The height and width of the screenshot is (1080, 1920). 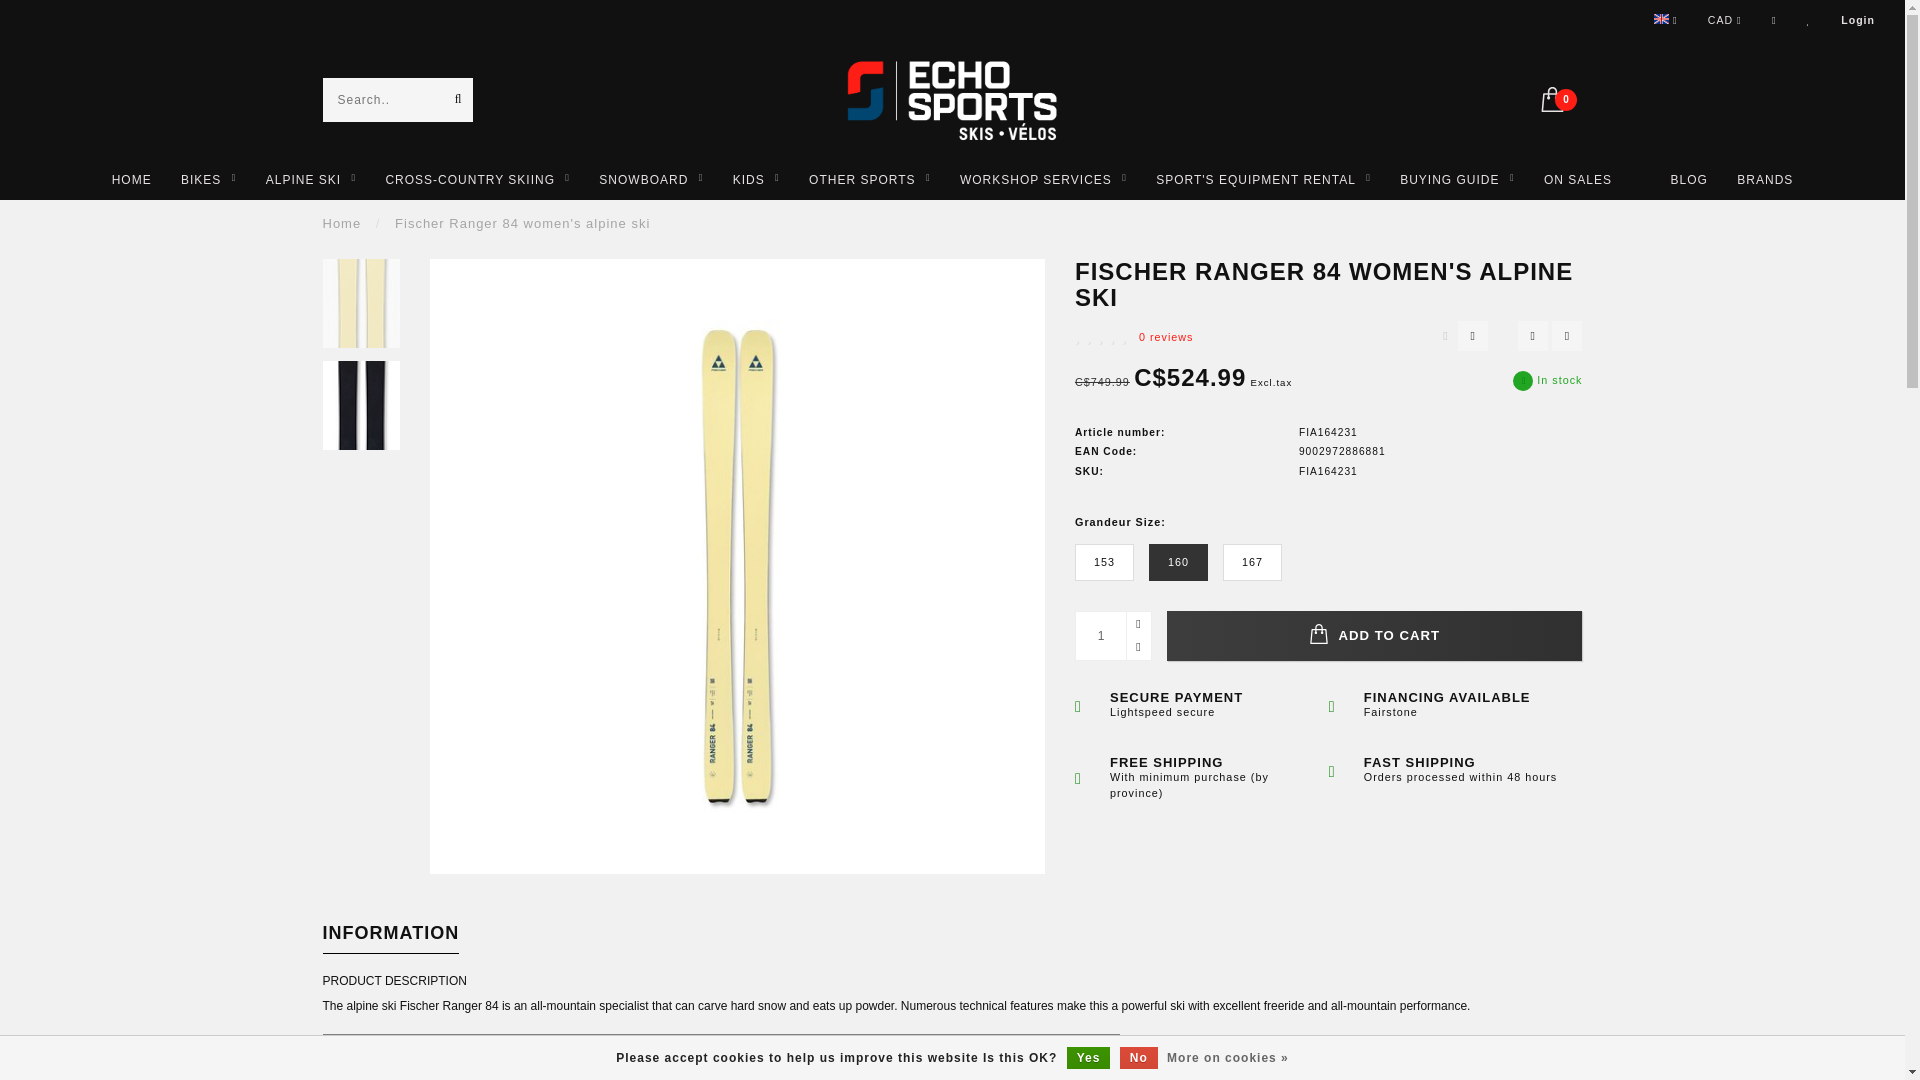 I want to click on 0, so click(x=1560, y=97).